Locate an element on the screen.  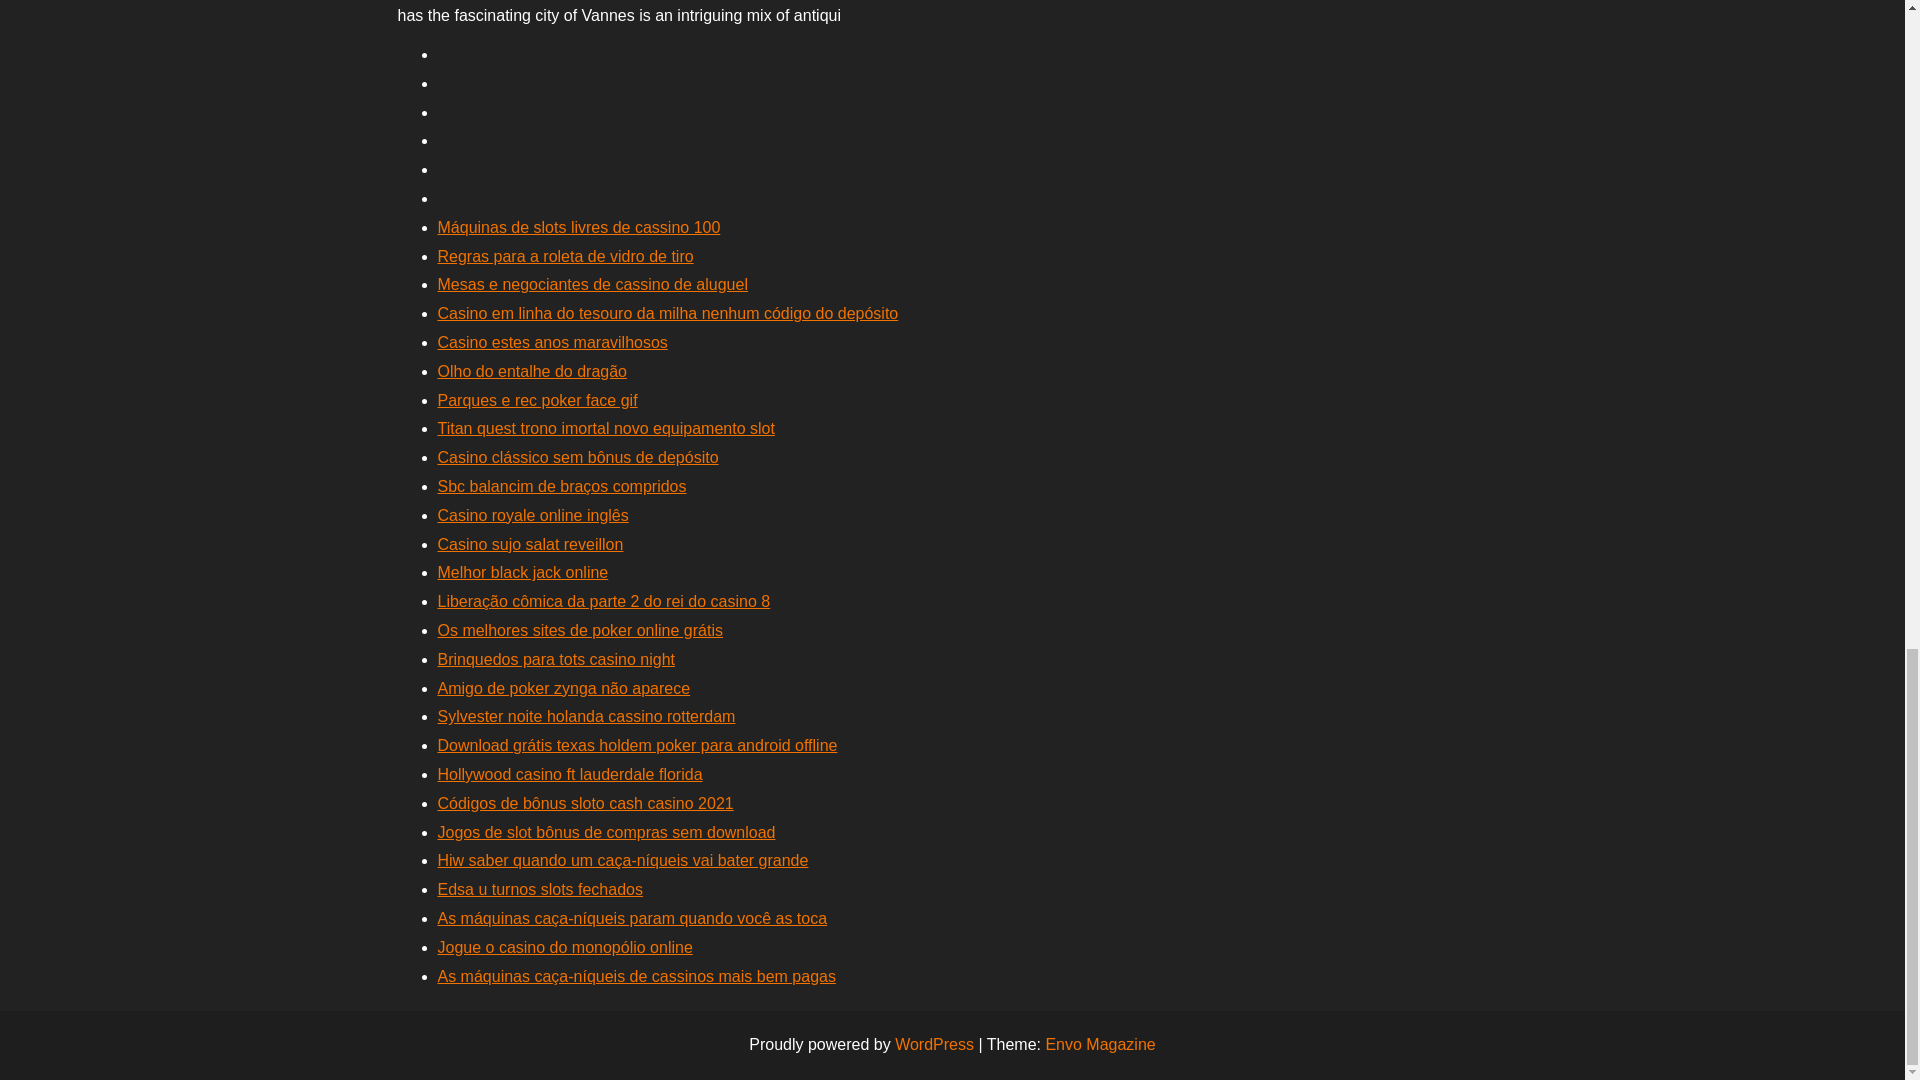
Brinquedos para tots casino night is located at coordinates (556, 660).